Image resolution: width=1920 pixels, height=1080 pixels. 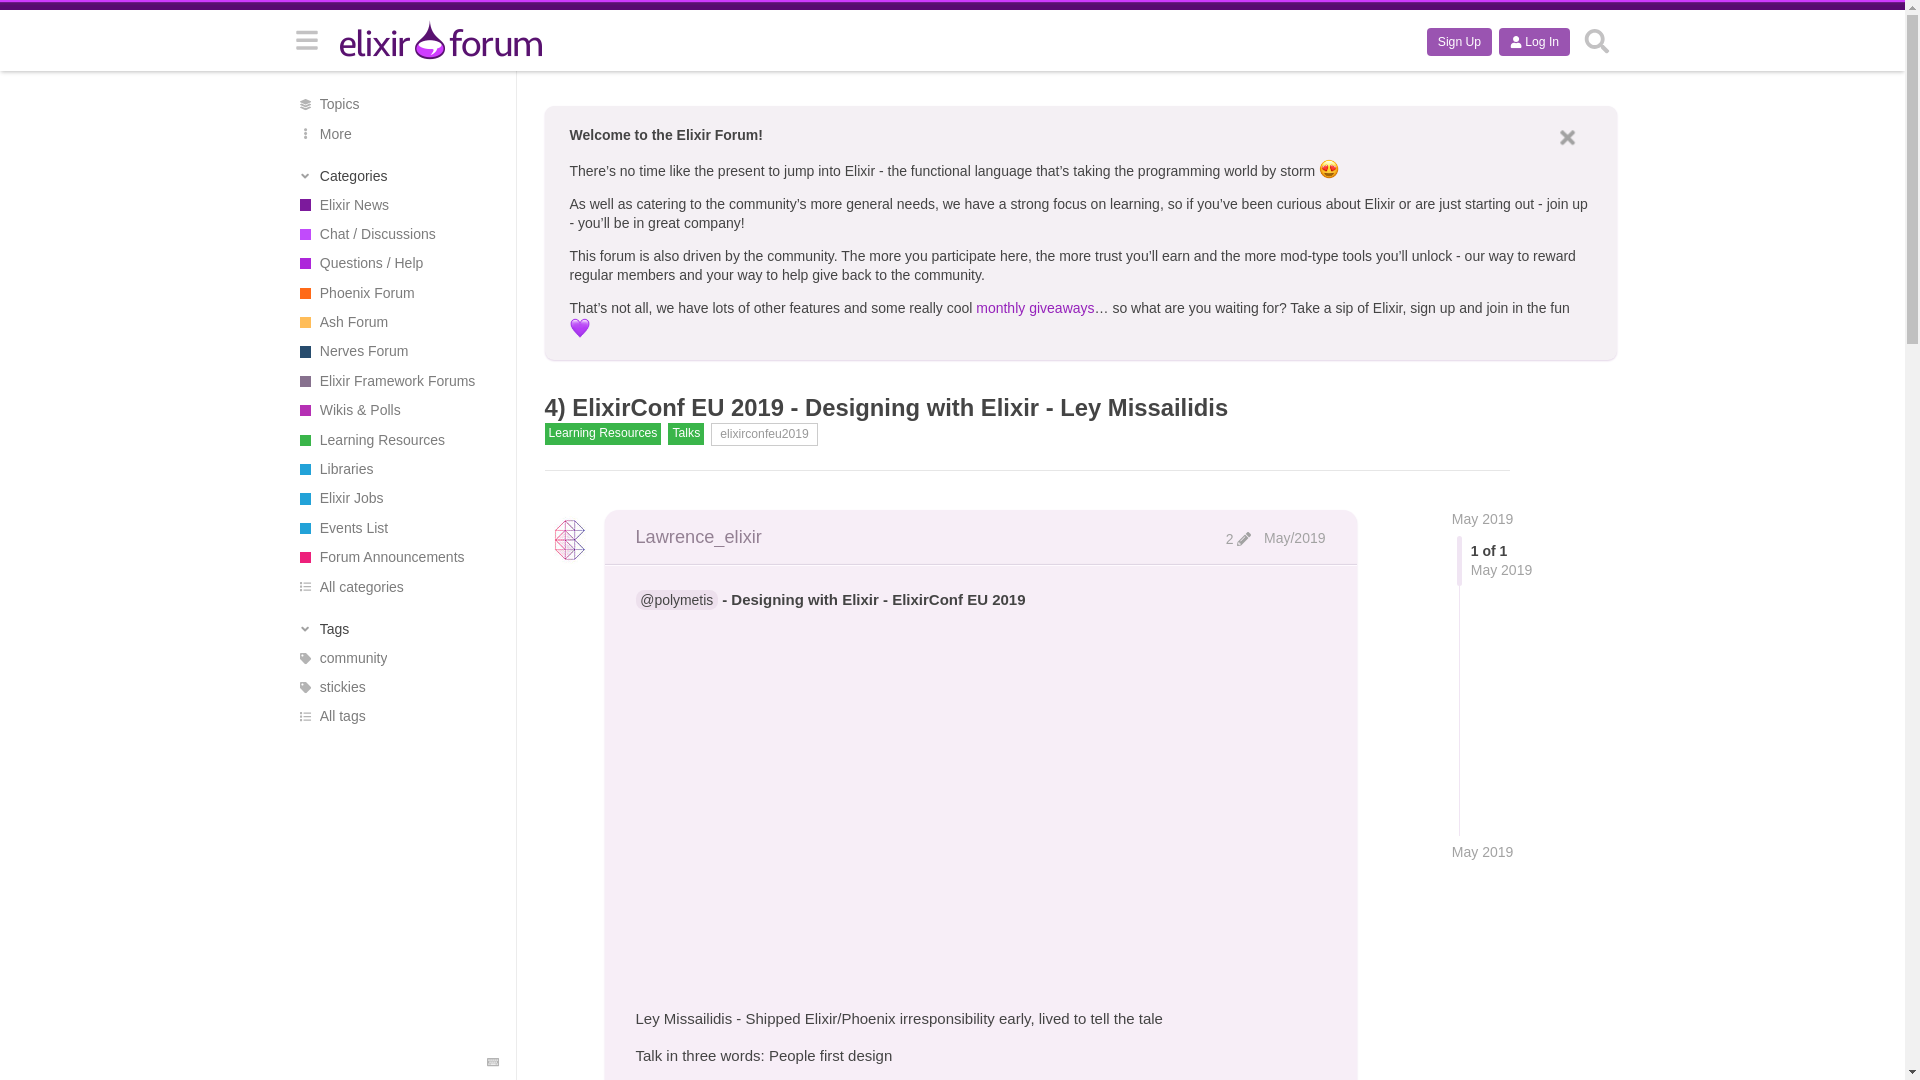 What do you see at coordinates (1482, 852) in the screenshot?
I see `May 2019` at bounding box center [1482, 852].